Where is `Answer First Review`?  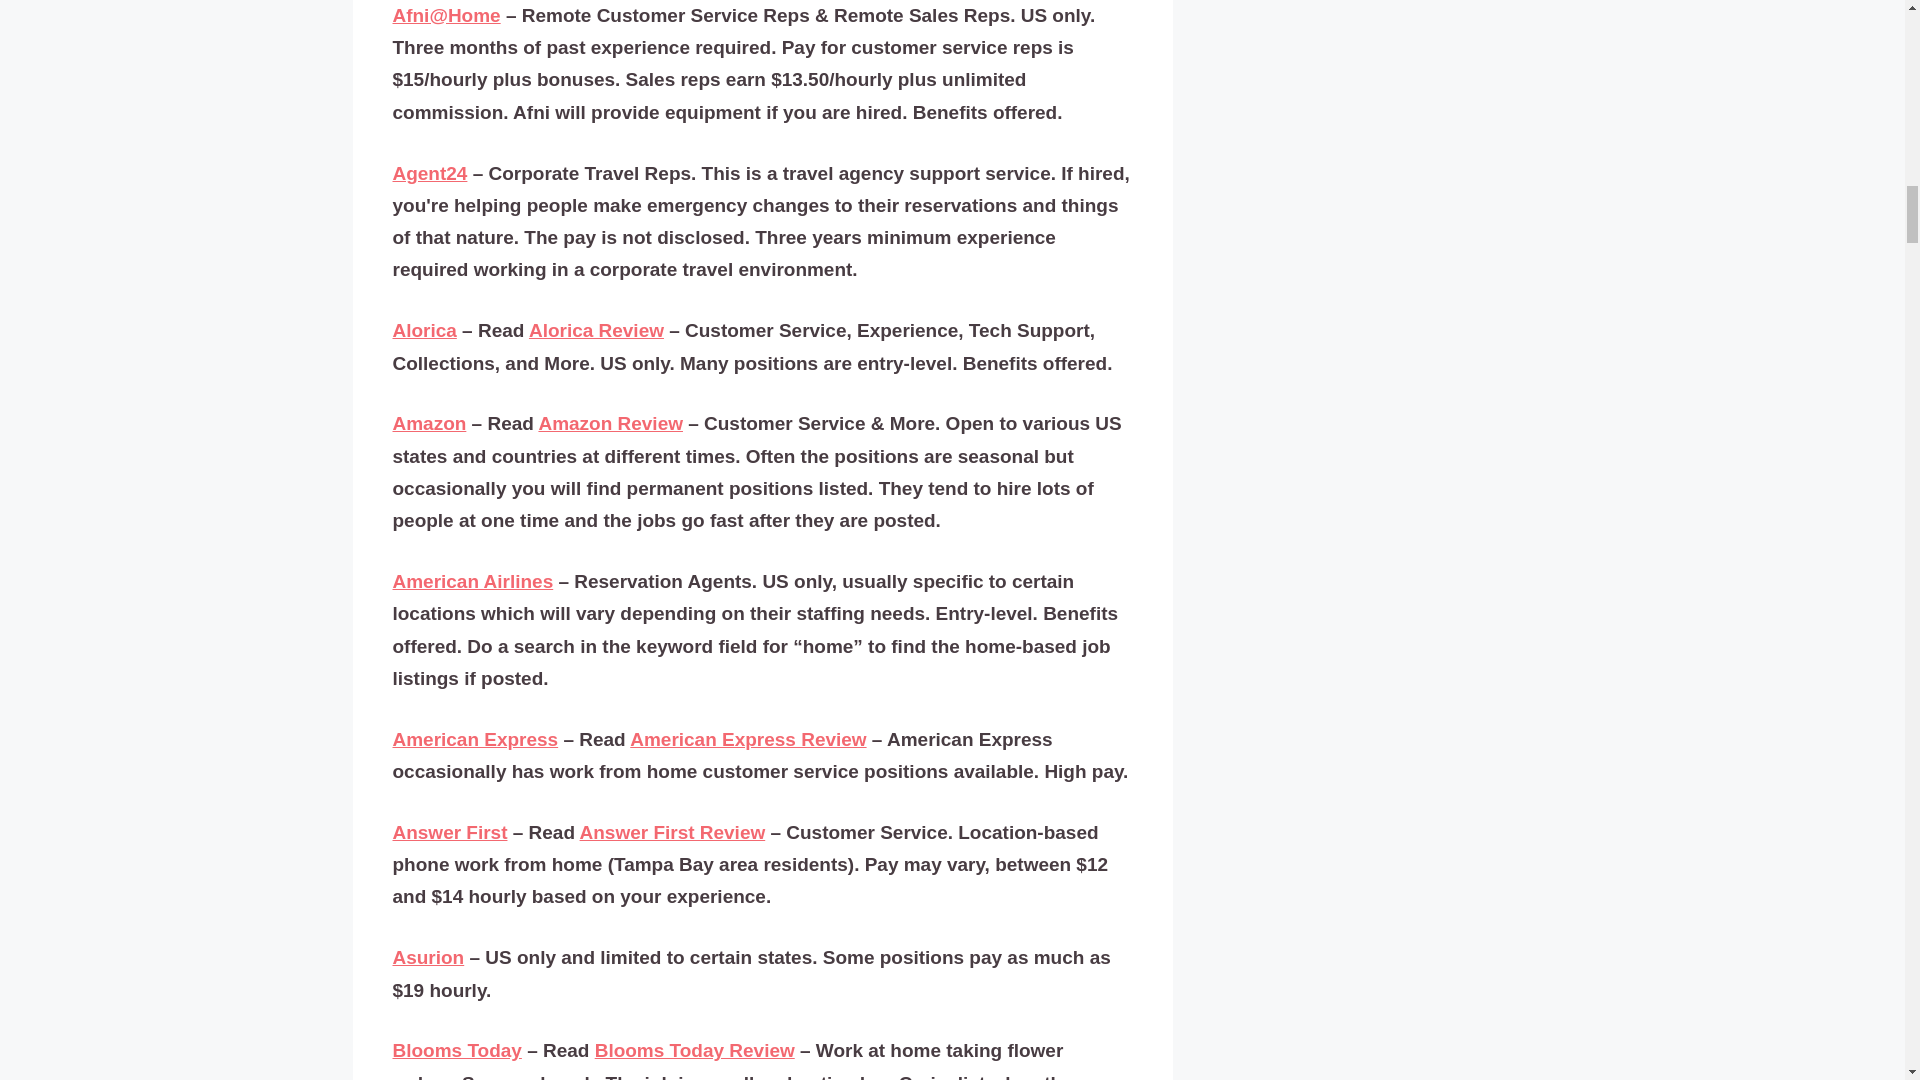 Answer First Review is located at coordinates (672, 832).